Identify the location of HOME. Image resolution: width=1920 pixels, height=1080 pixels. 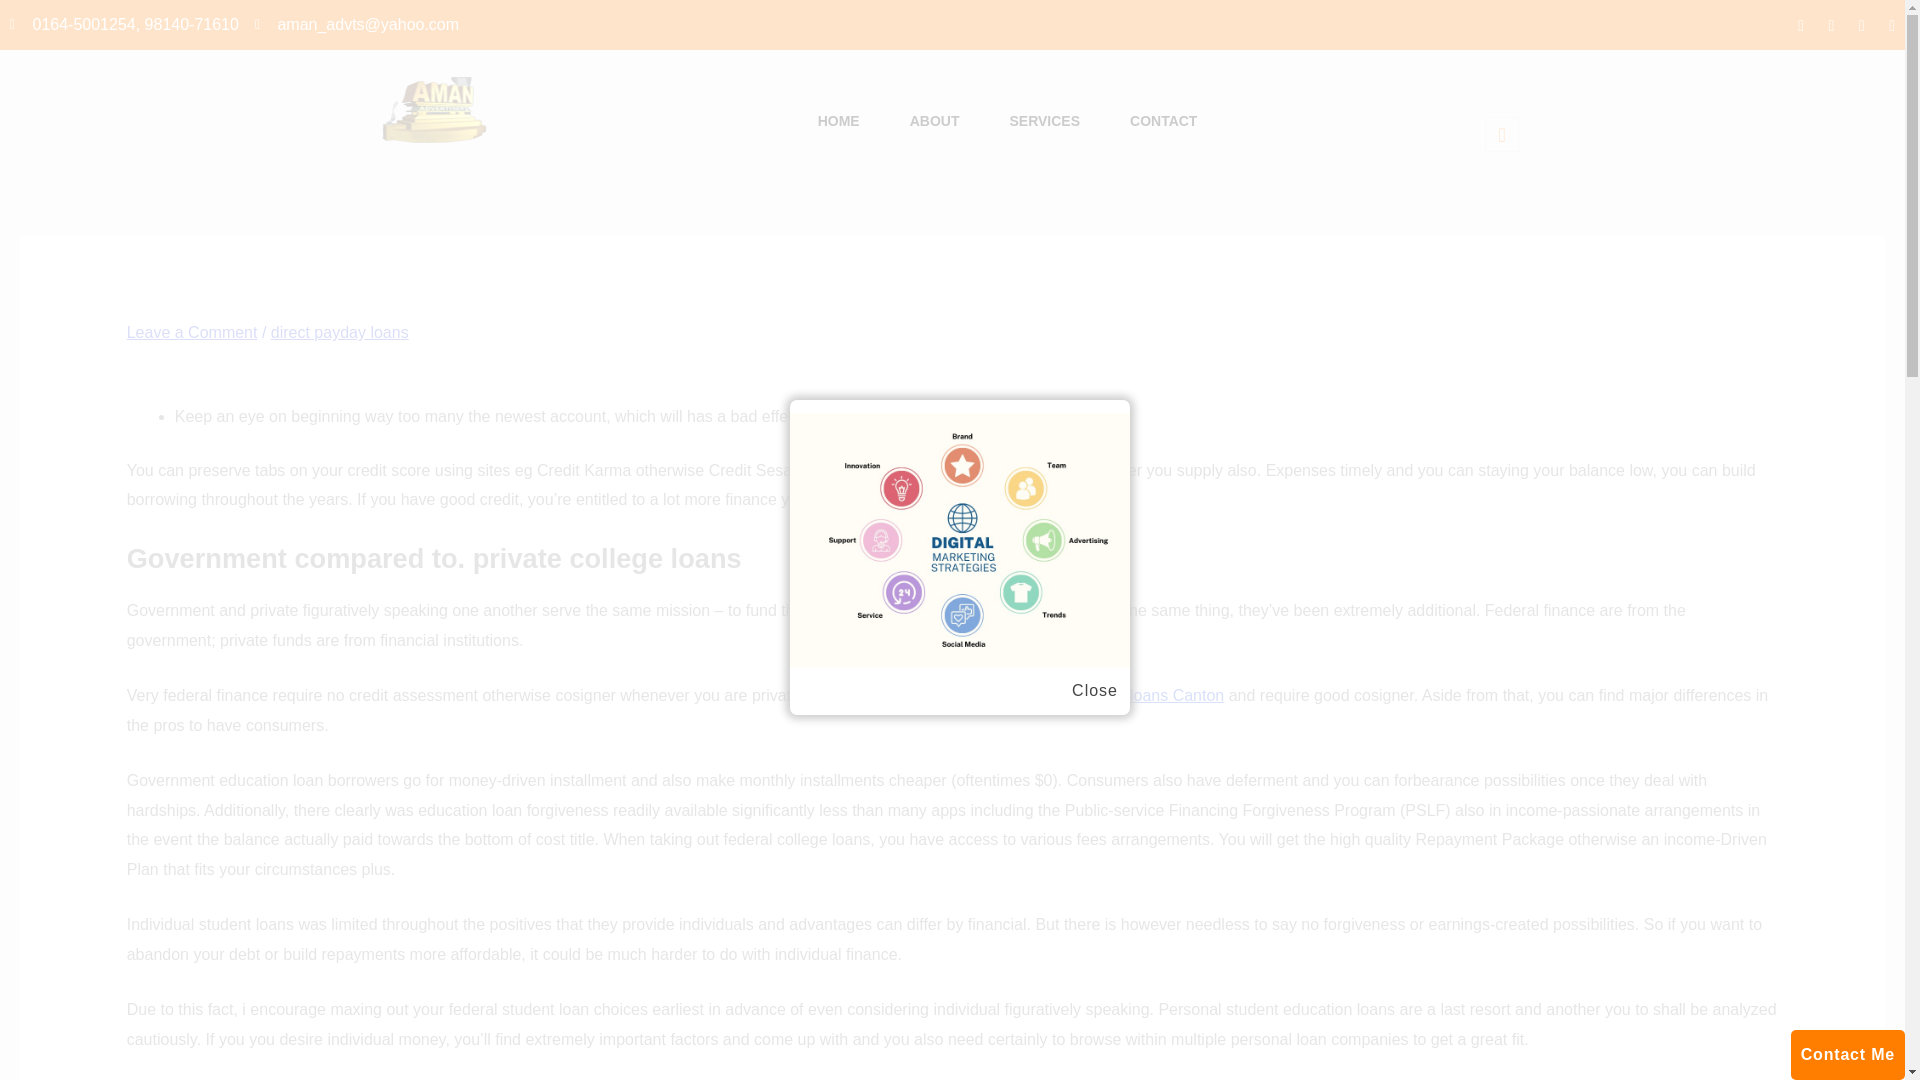
(838, 122).